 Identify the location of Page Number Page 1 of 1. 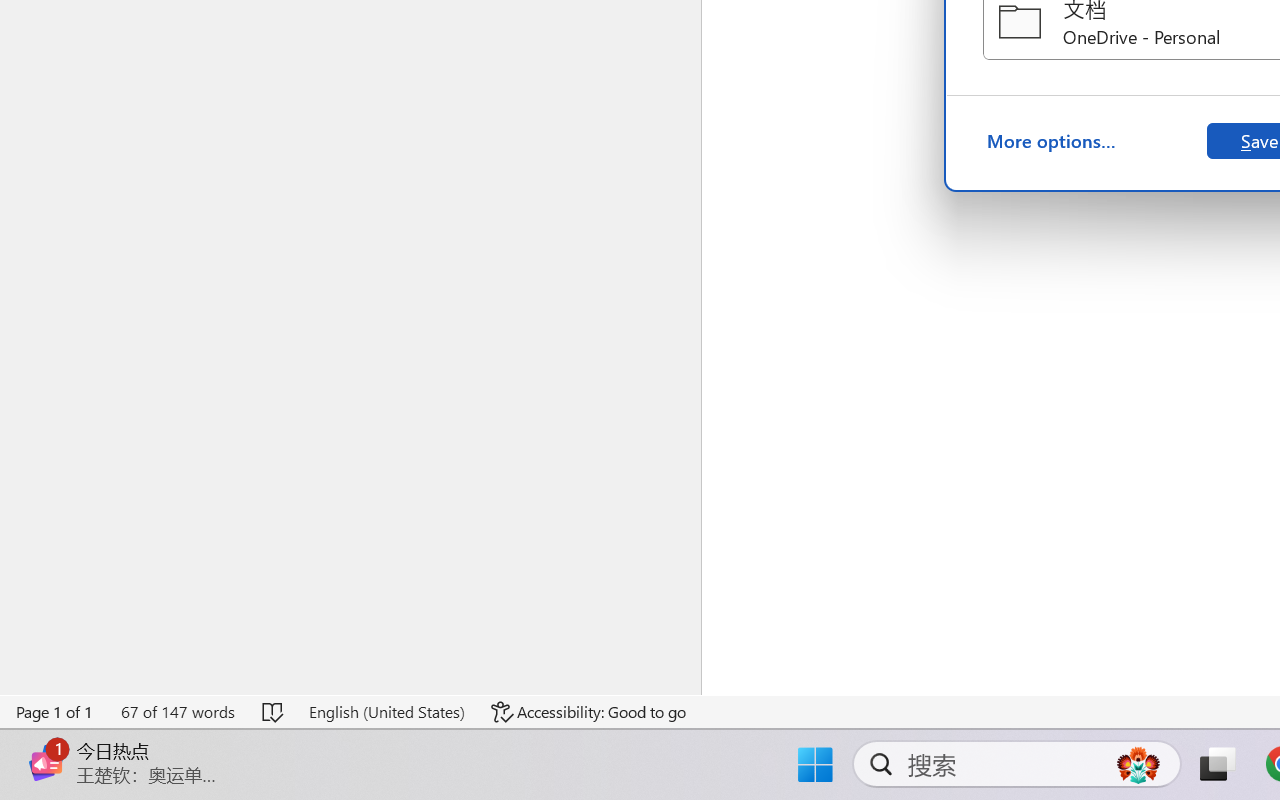
(55, 712).